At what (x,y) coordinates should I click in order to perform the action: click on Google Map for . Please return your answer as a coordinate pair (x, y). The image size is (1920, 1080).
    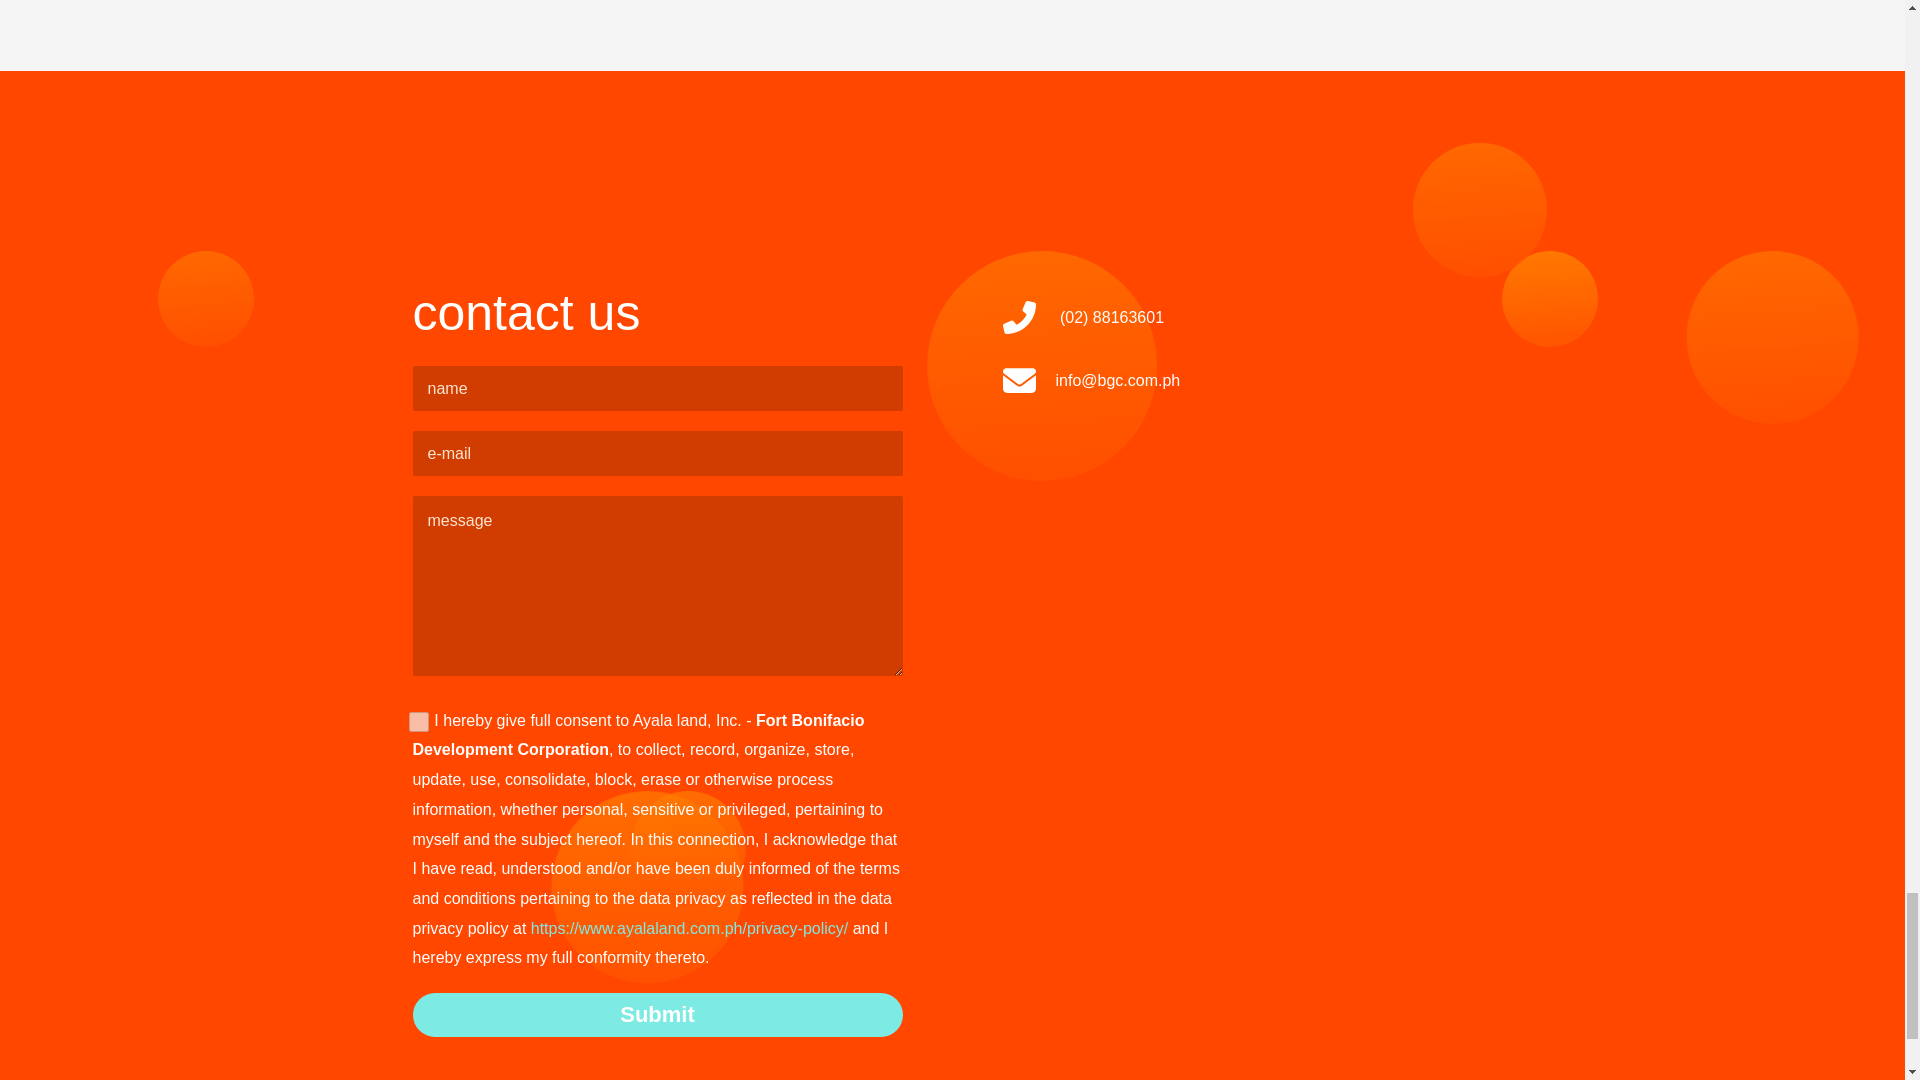
    Looking at the image, I should click on (1246, 674).